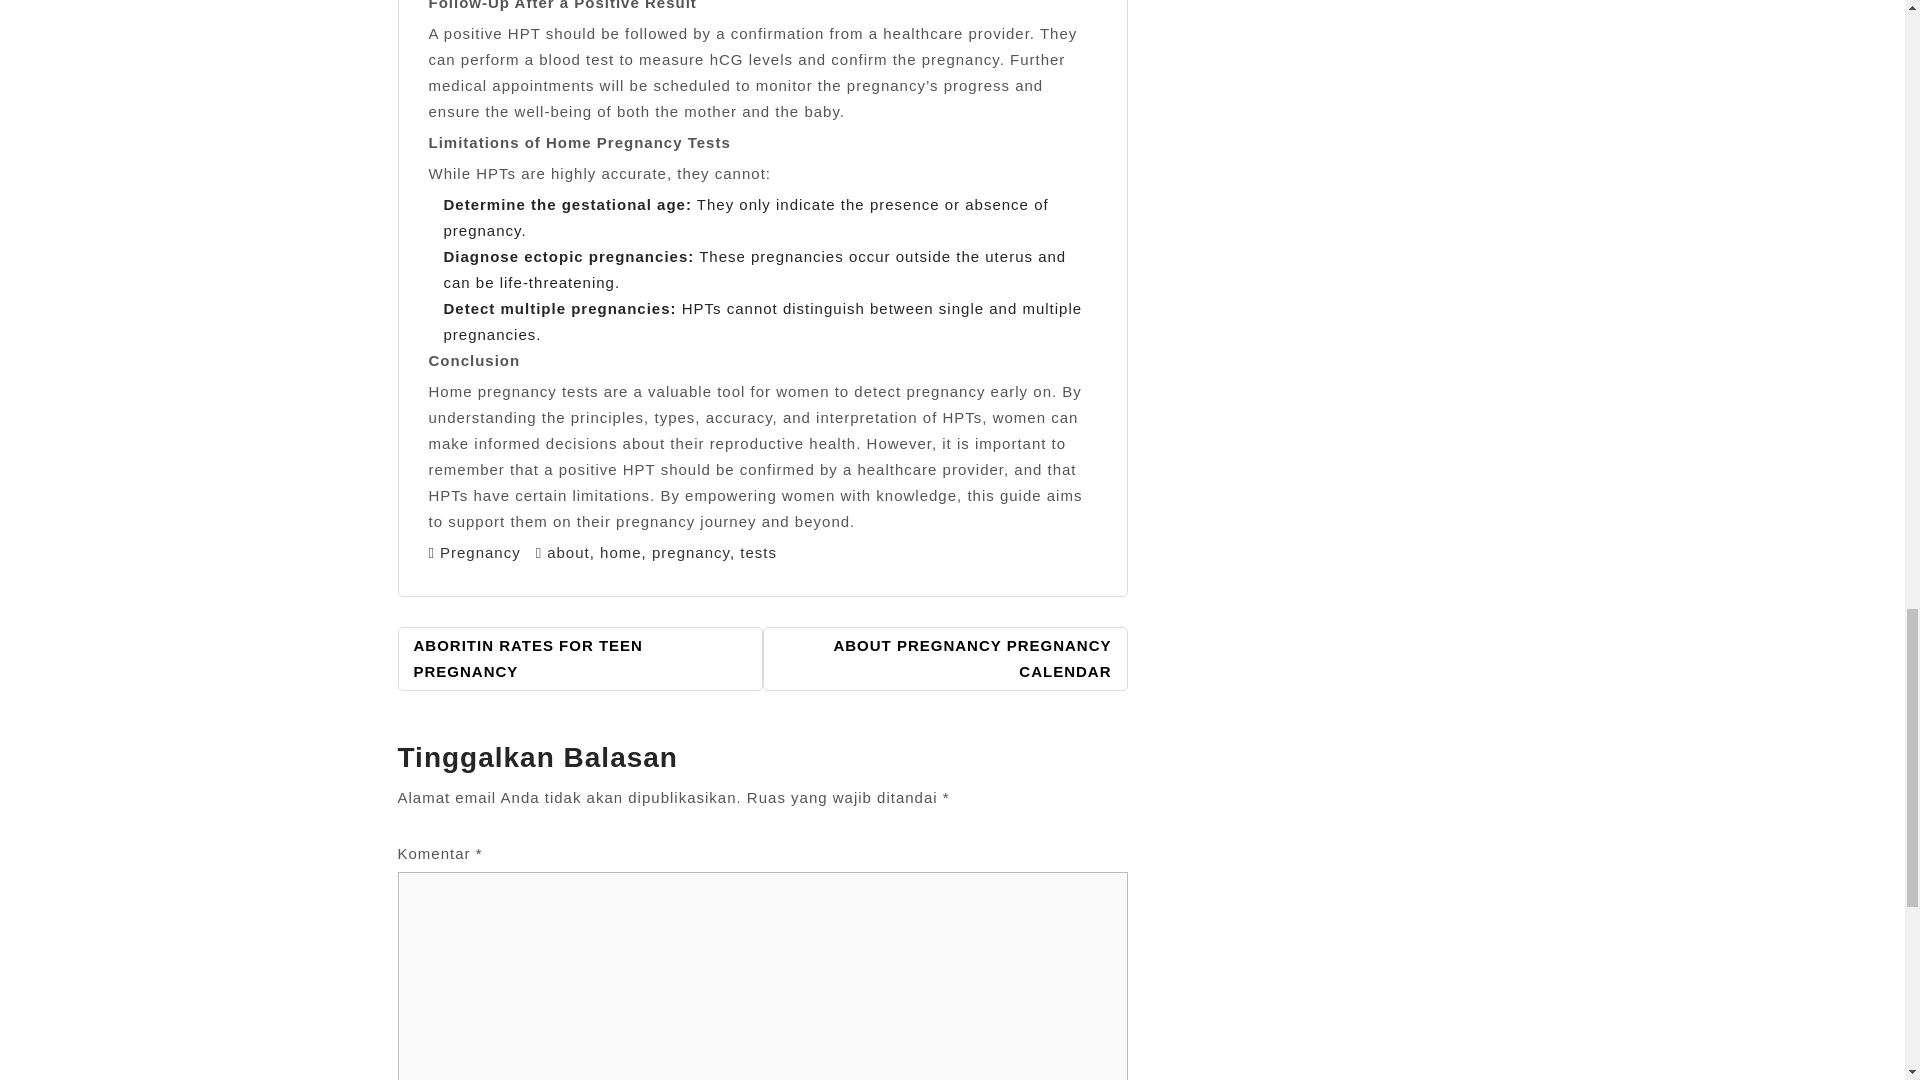 The image size is (1920, 1080). What do you see at coordinates (758, 552) in the screenshot?
I see `tests` at bounding box center [758, 552].